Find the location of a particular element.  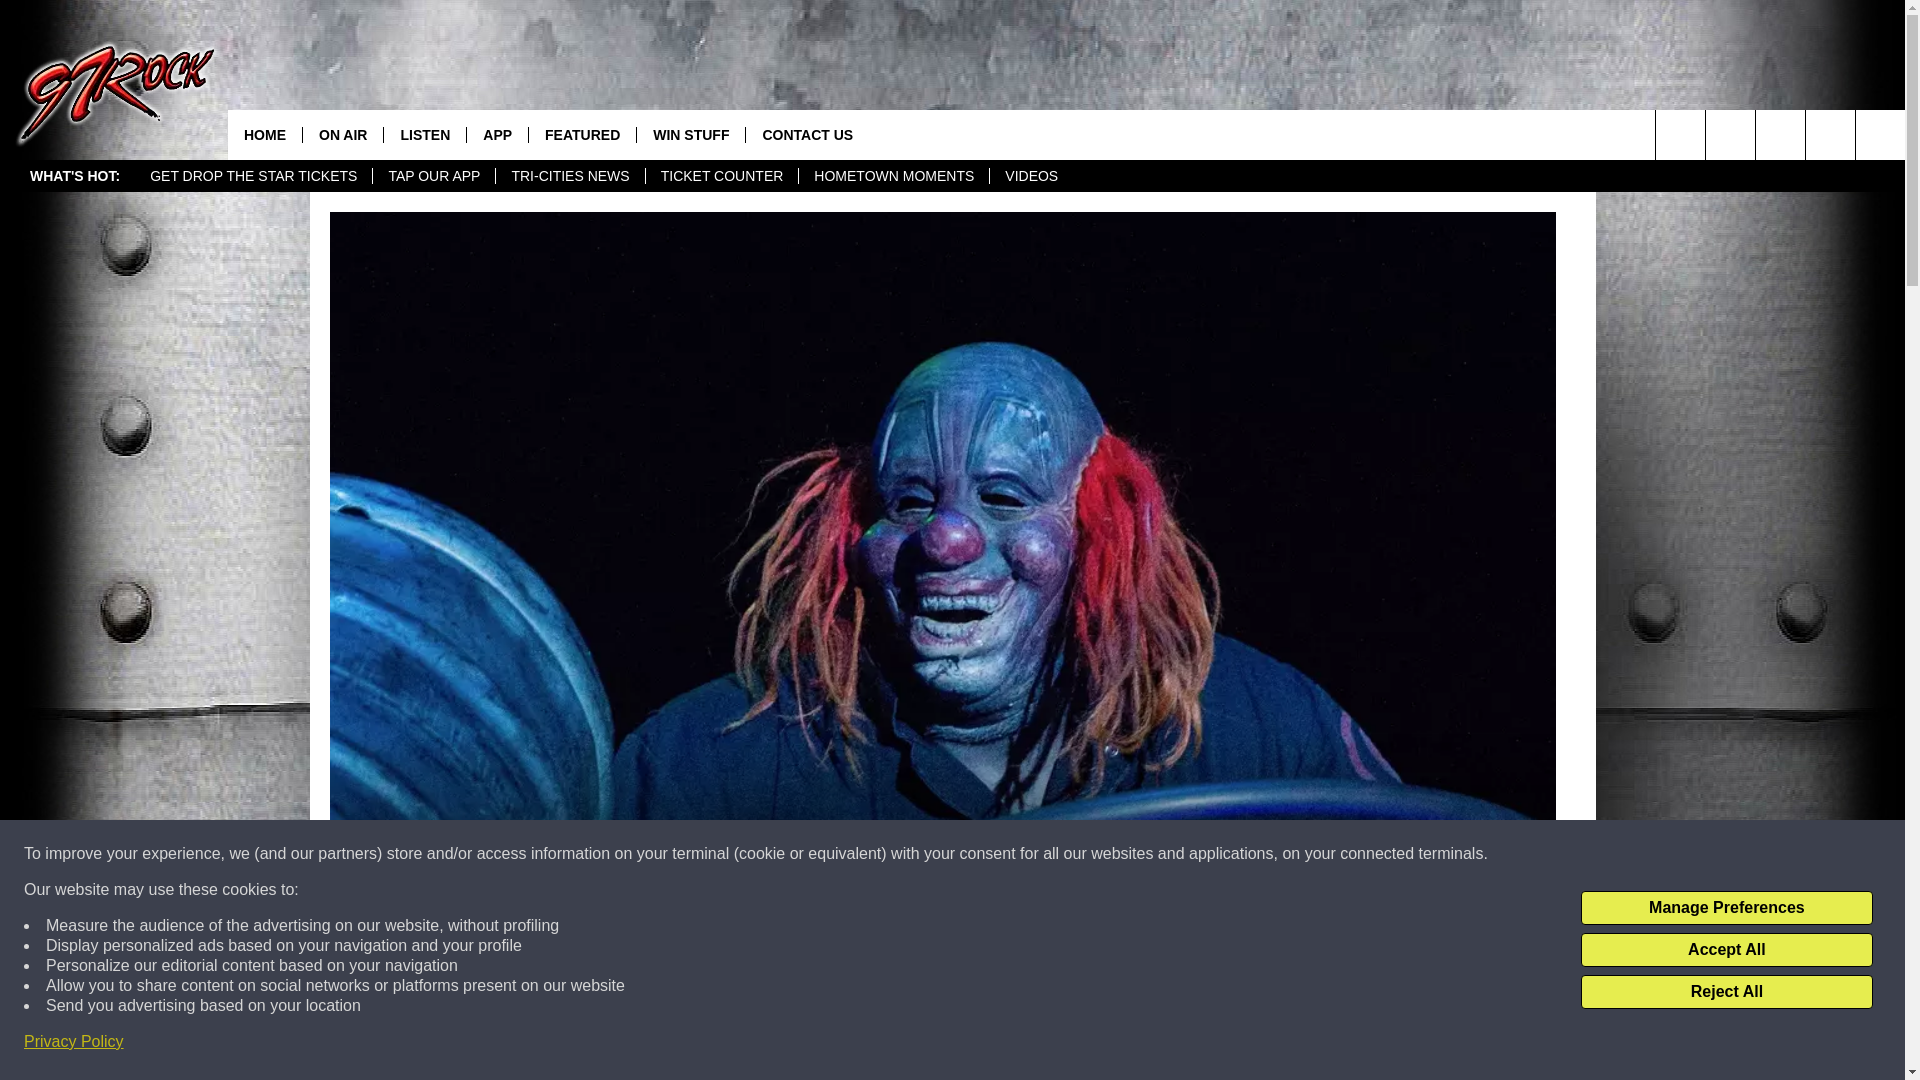

FEATURED is located at coordinates (582, 134).